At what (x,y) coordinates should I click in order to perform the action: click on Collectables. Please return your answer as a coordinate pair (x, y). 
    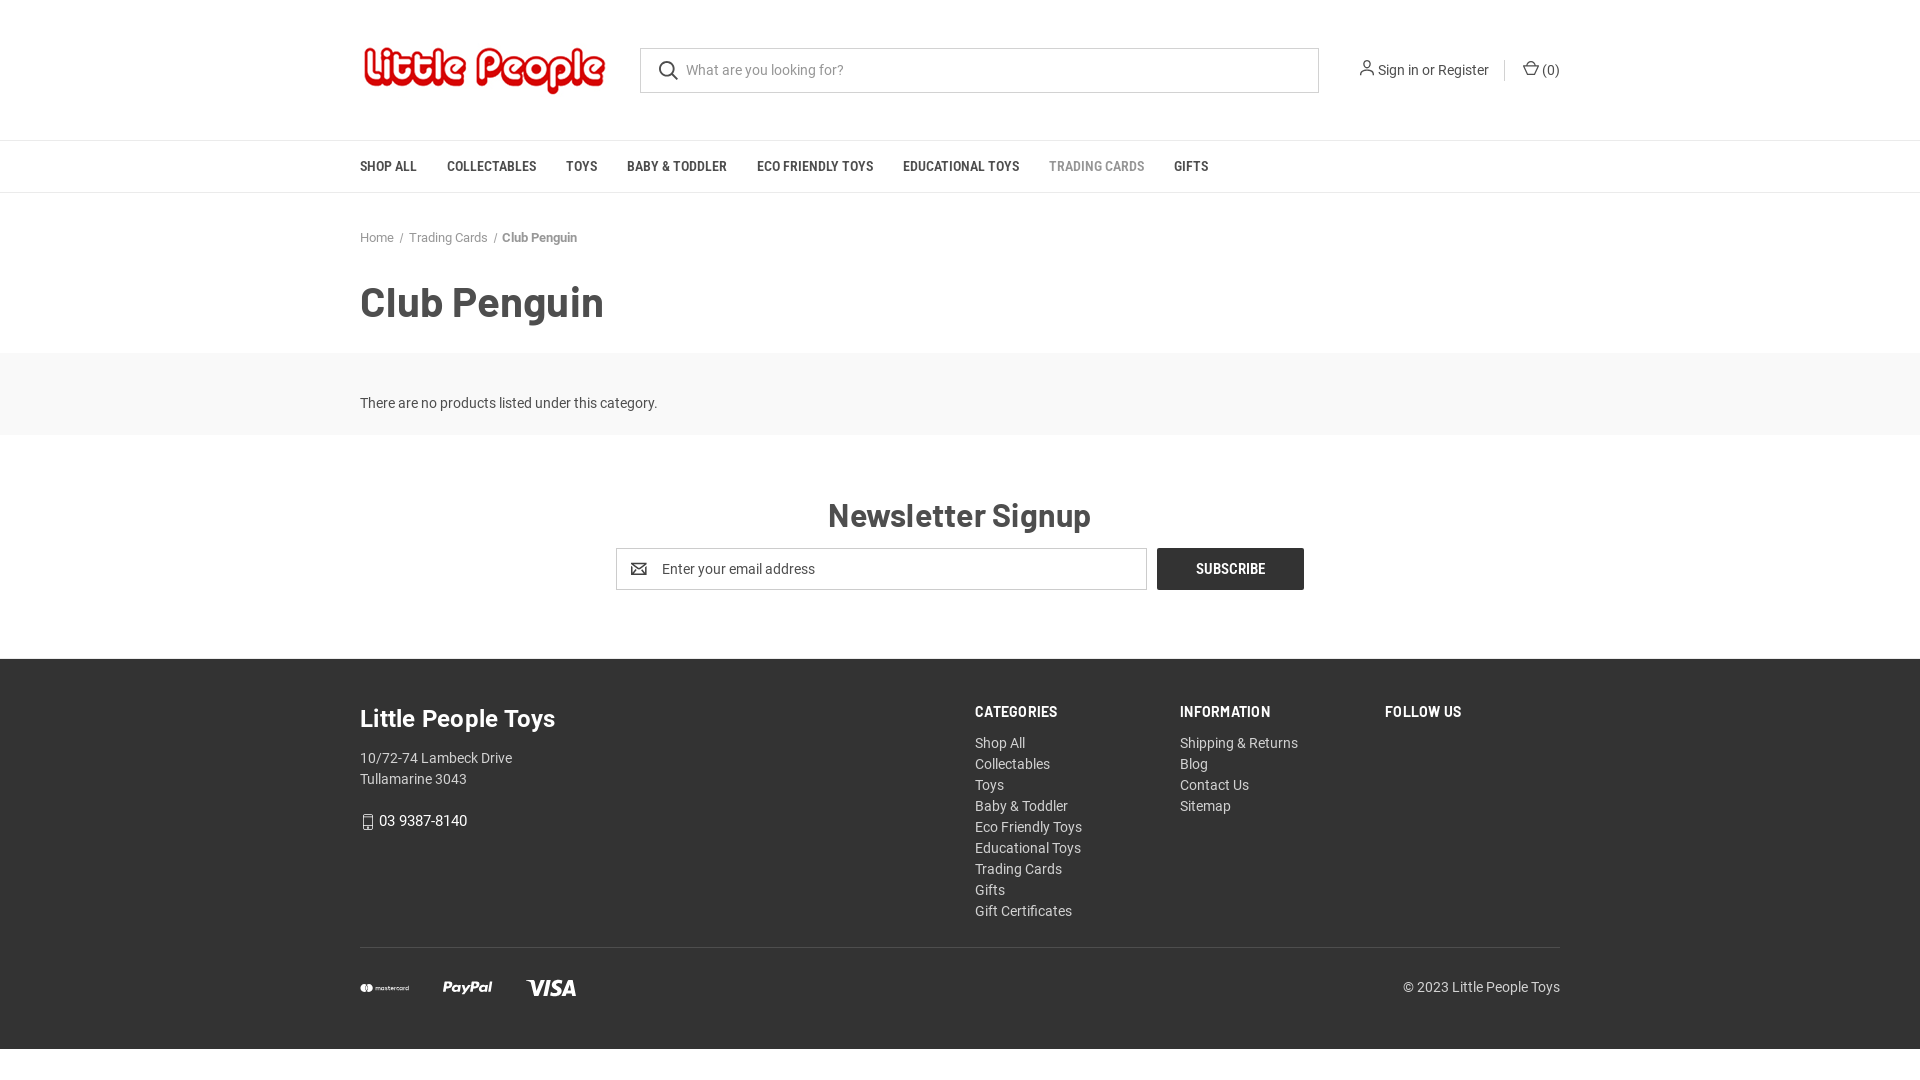
    Looking at the image, I should click on (1012, 764).